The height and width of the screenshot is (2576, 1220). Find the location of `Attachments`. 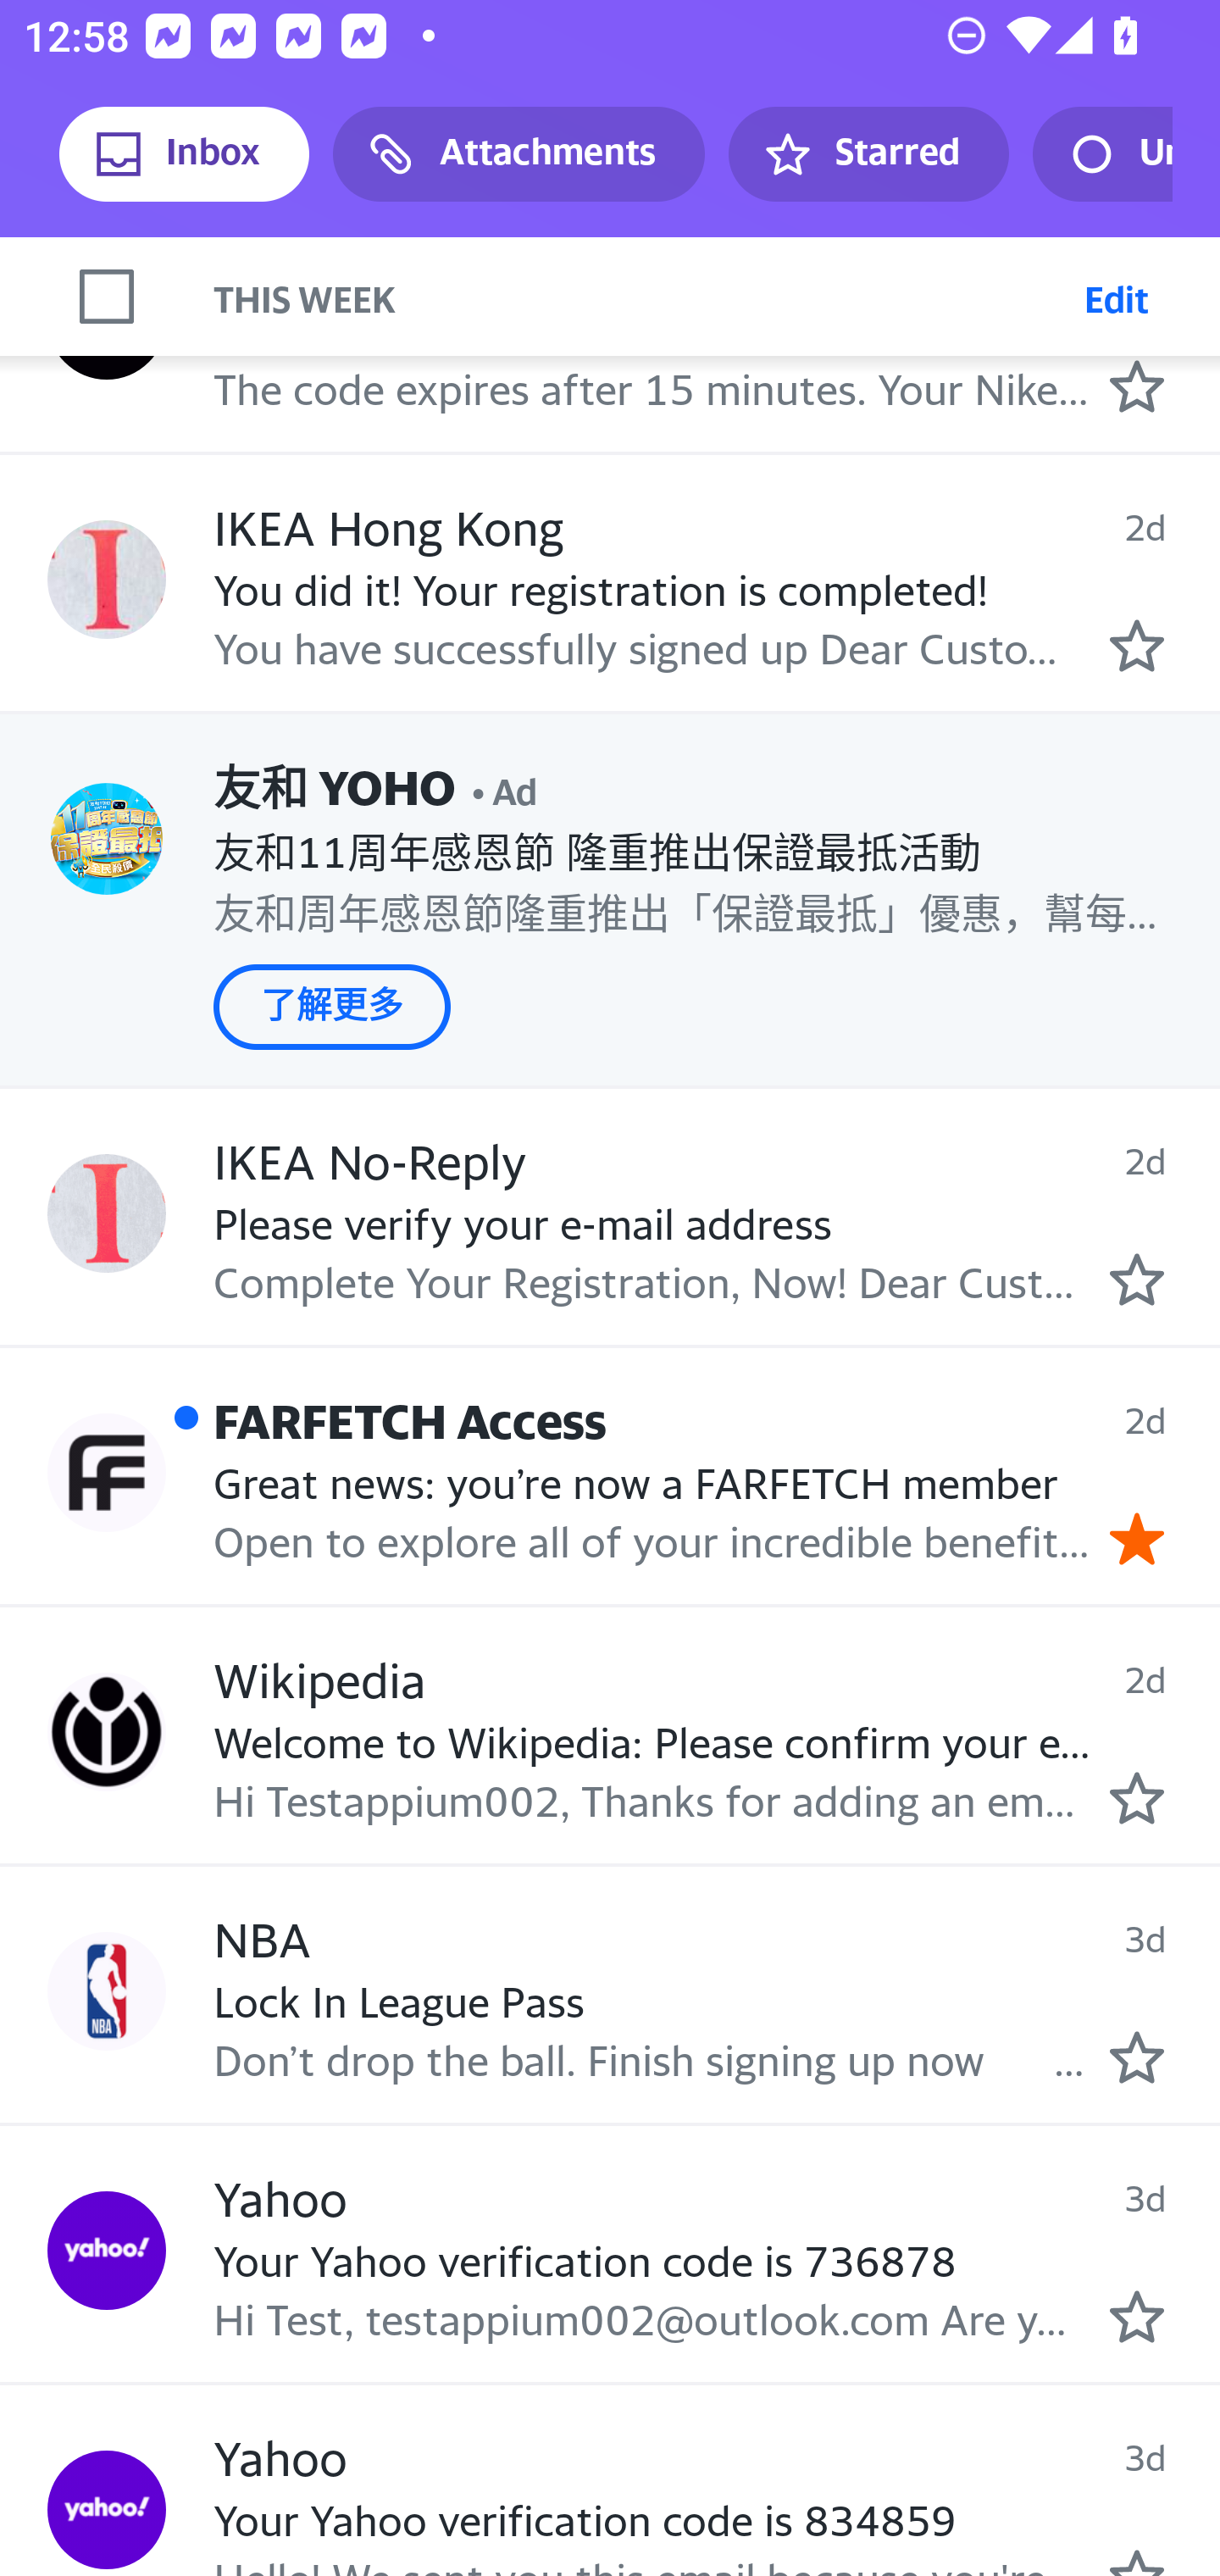

Attachments is located at coordinates (518, 154).